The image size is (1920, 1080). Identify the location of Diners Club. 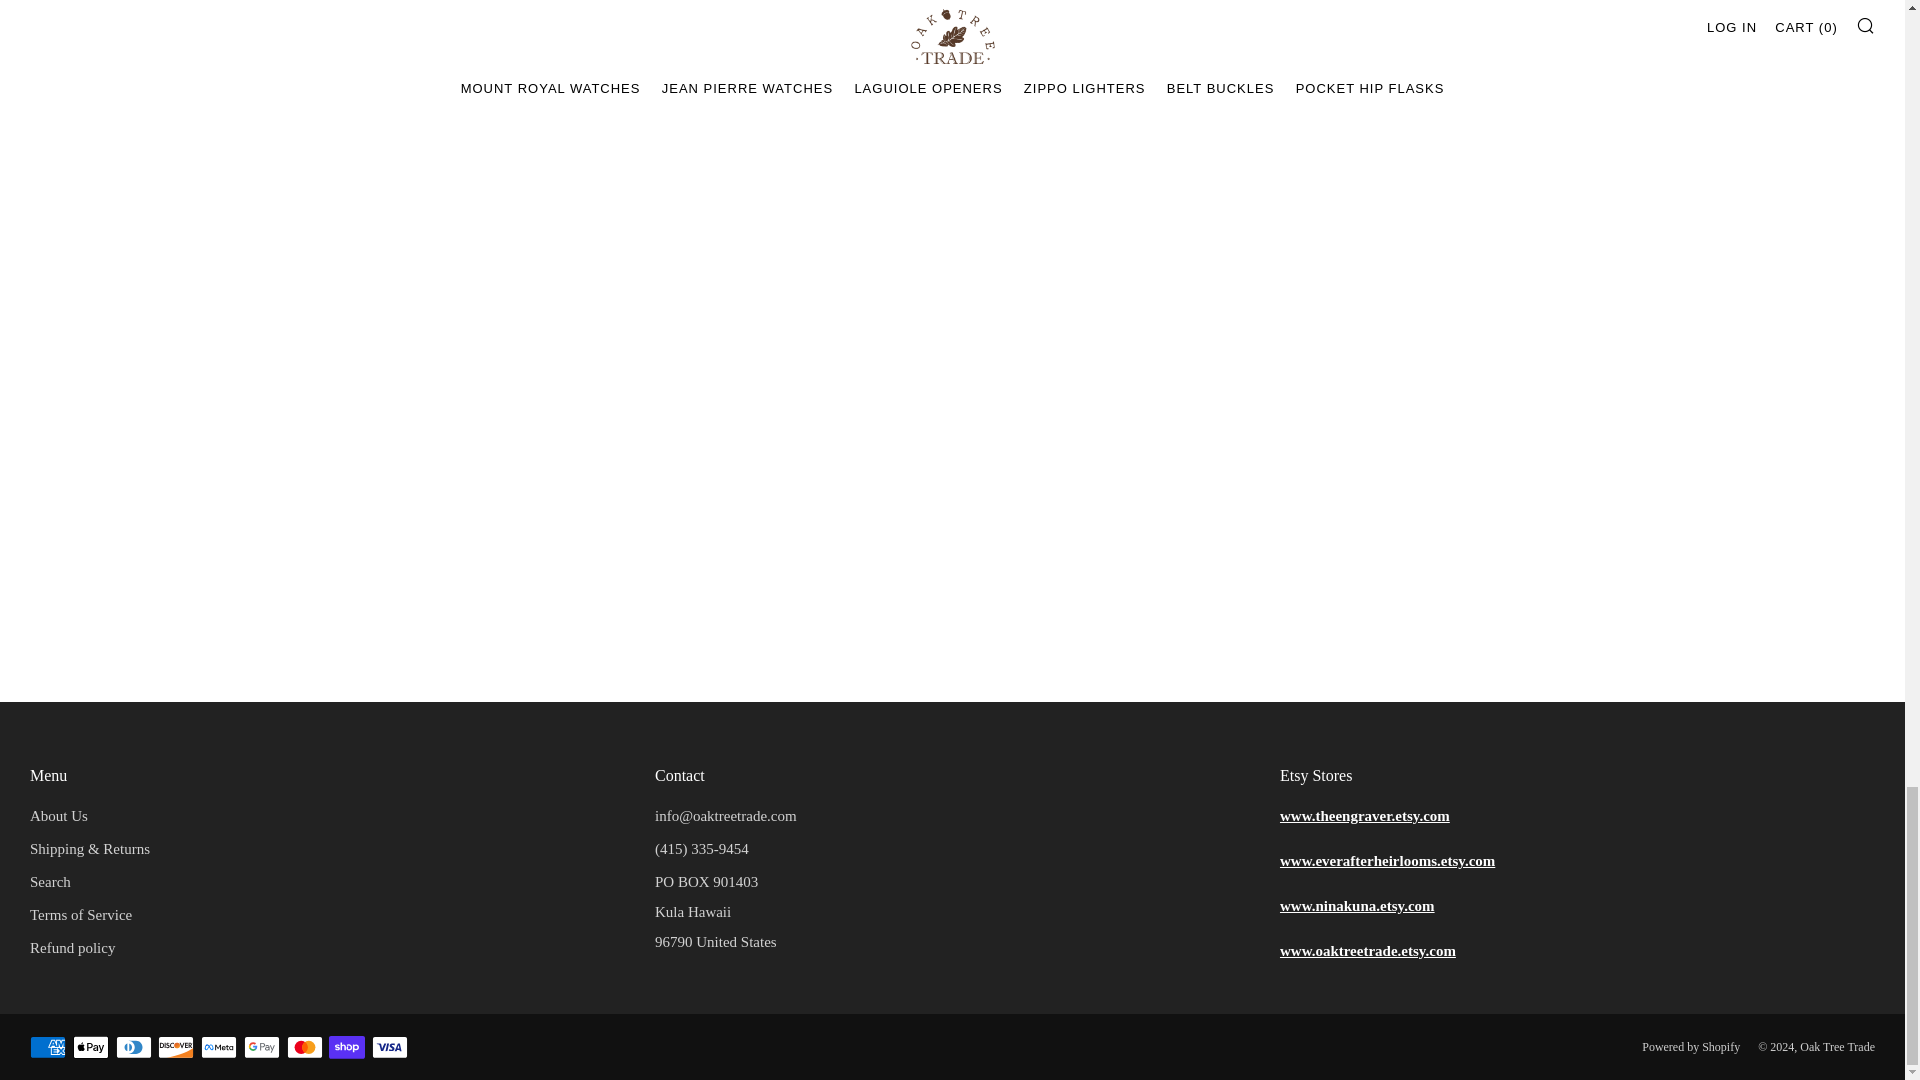
(133, 1048).